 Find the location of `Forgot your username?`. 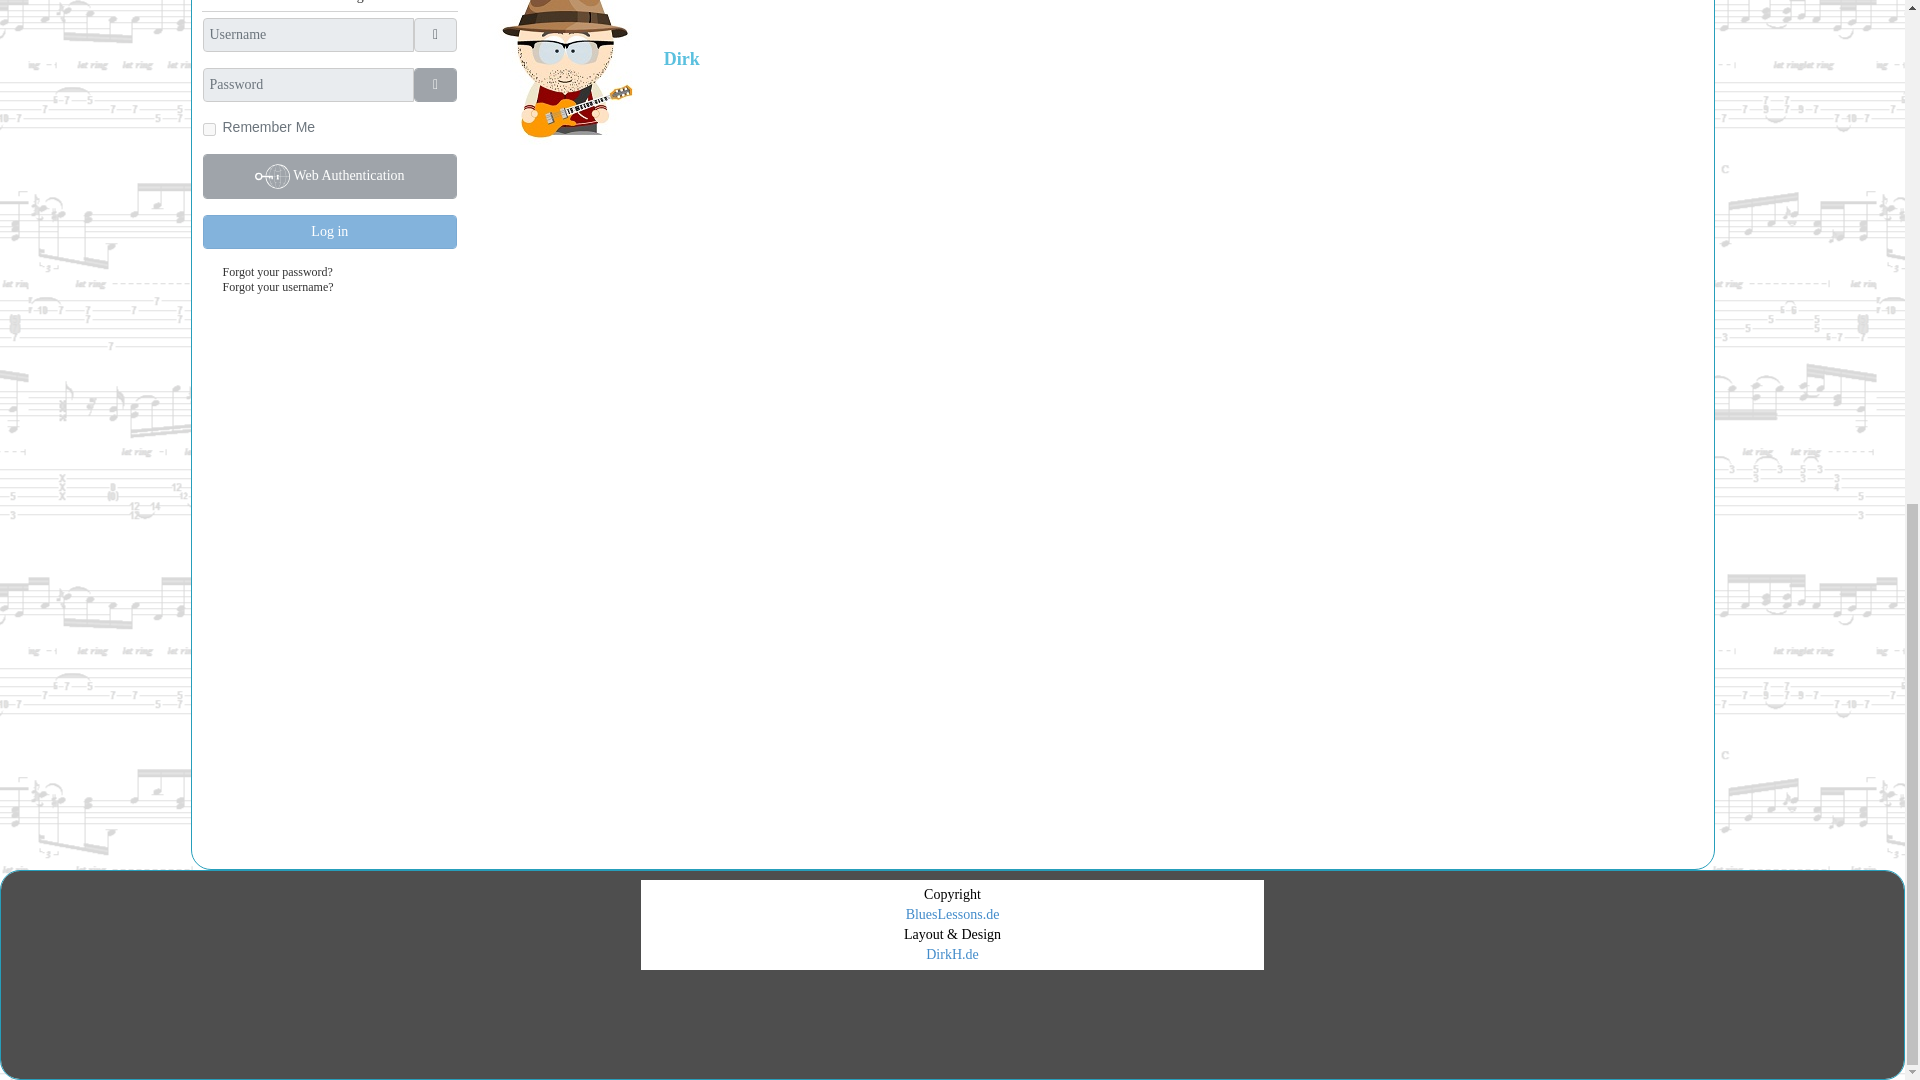

Forgot your username? is located at coordinates (277, 286).